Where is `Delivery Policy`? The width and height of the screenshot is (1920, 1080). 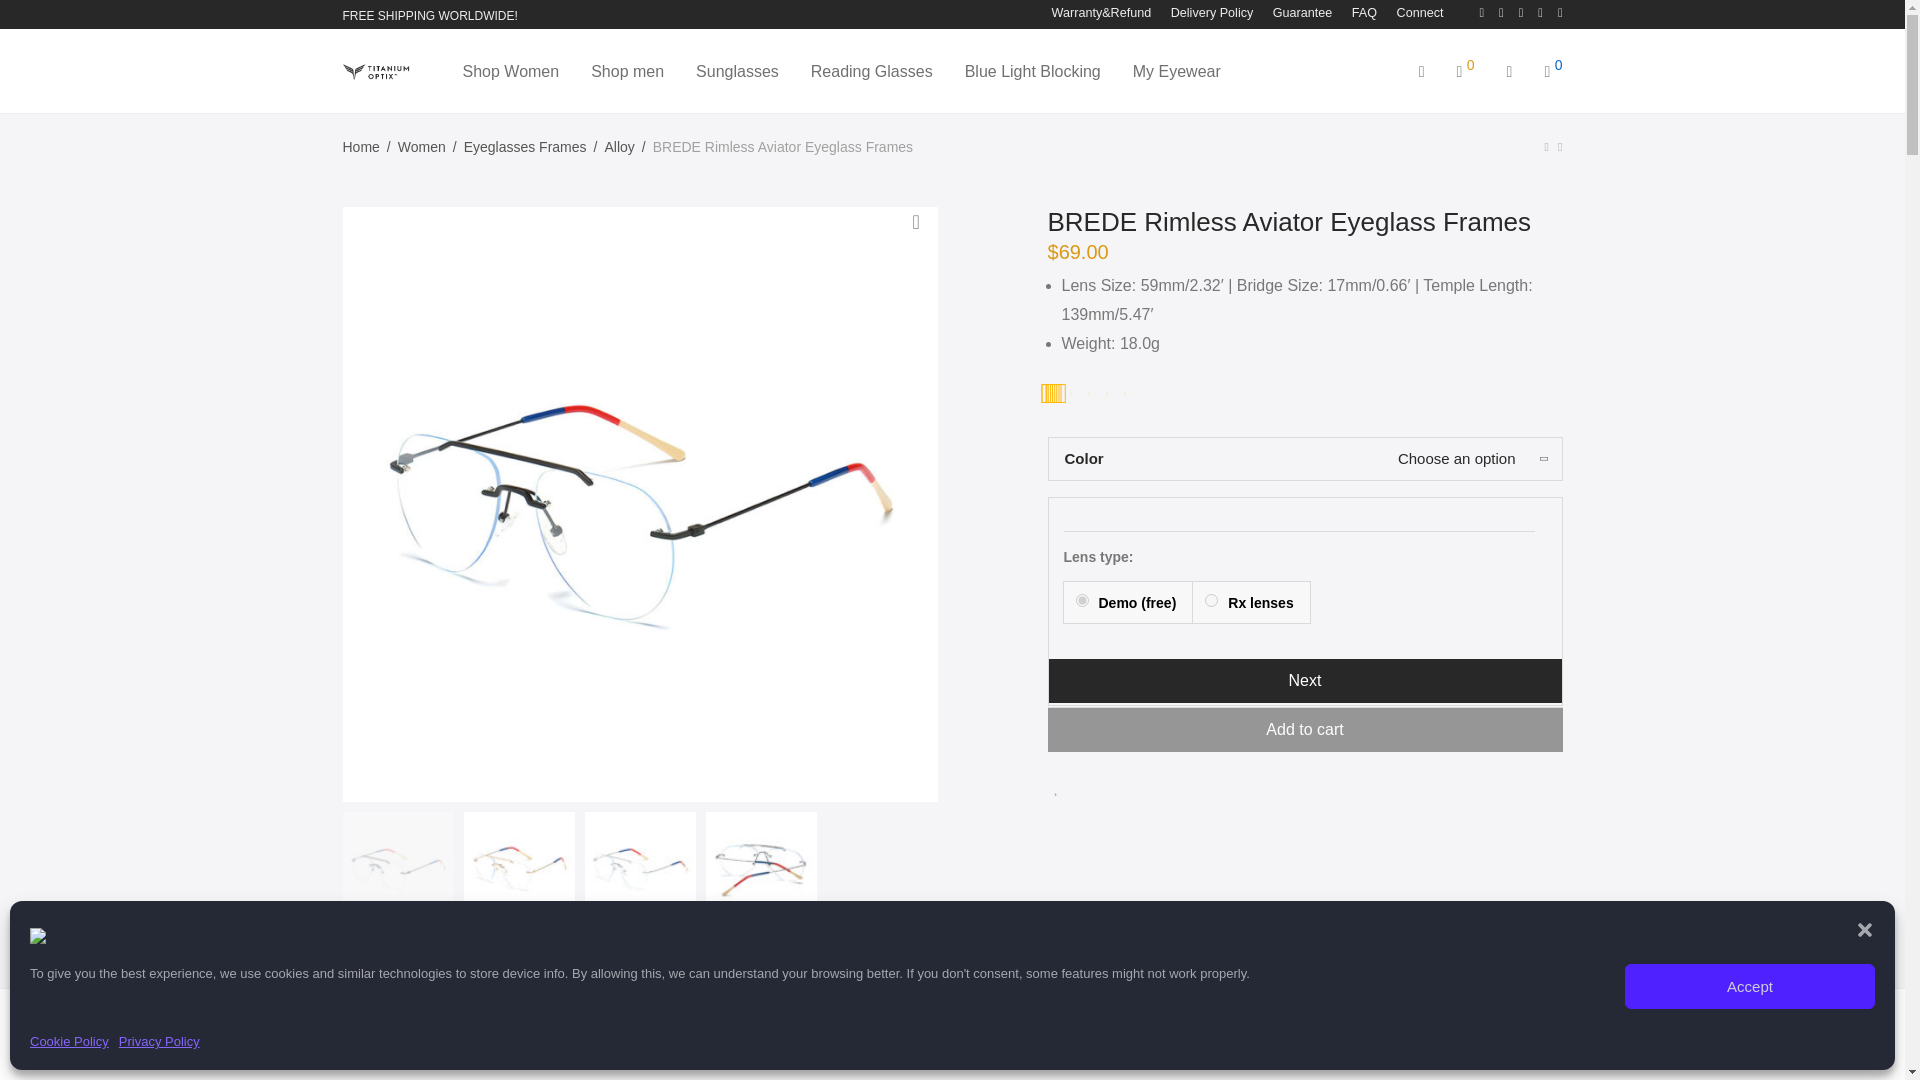 Delivery Policy is located at coordinates (1212, 13).